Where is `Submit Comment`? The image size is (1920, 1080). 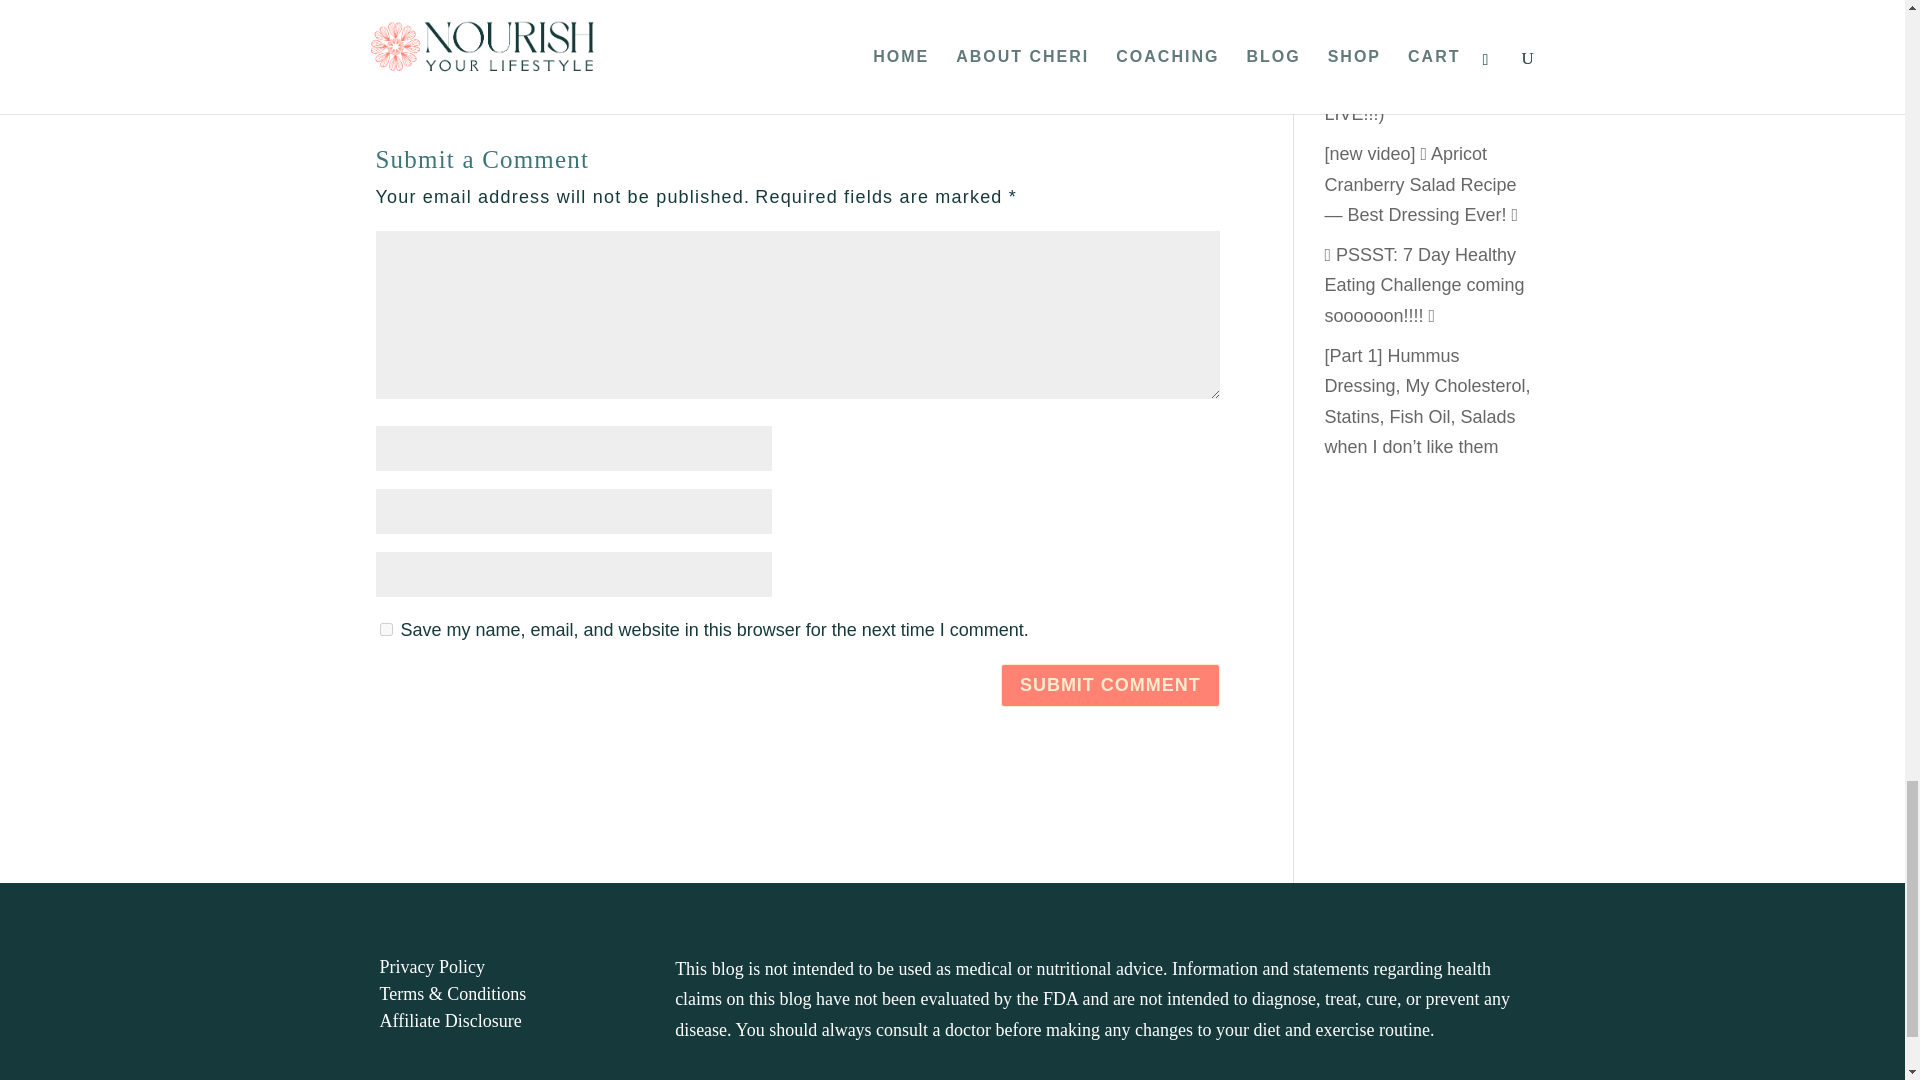 Submit Comment is located at coordinates (1110, 686).